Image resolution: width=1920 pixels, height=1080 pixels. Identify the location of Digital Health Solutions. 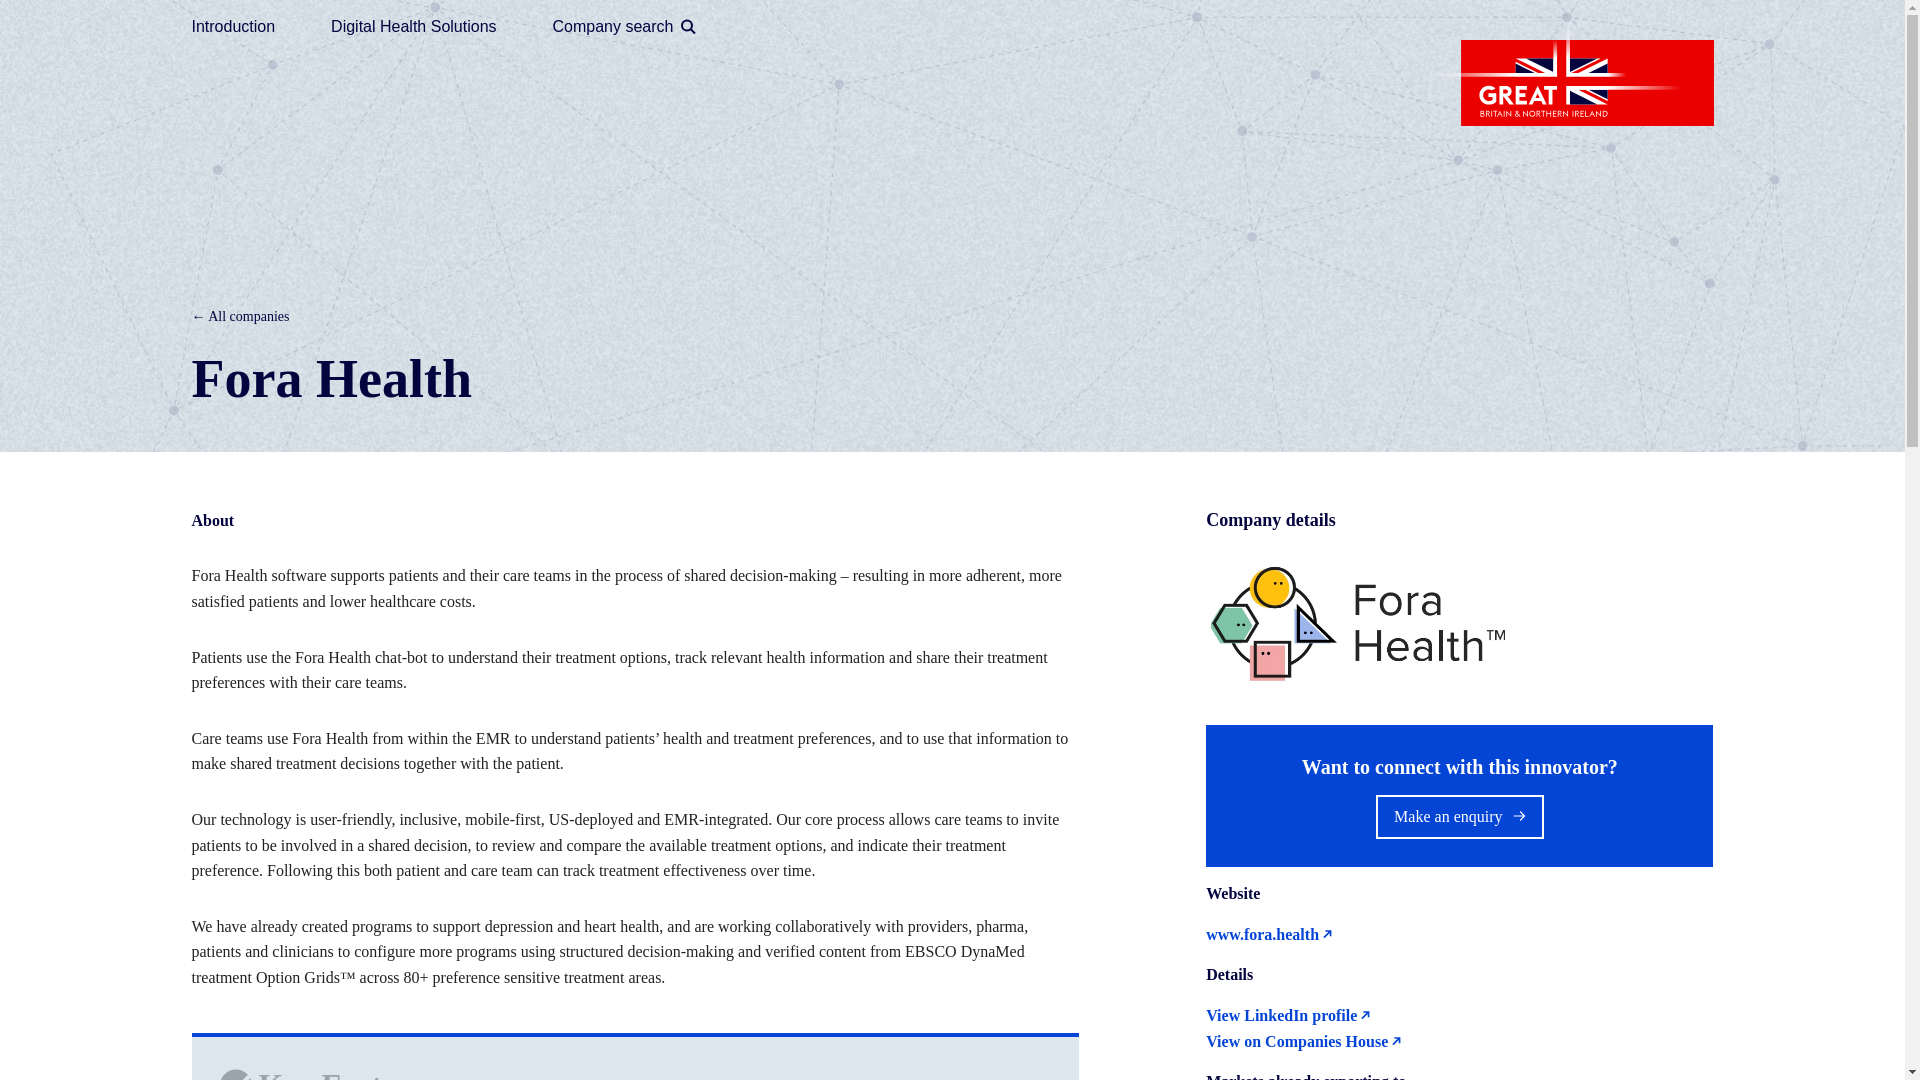
(412, 20).